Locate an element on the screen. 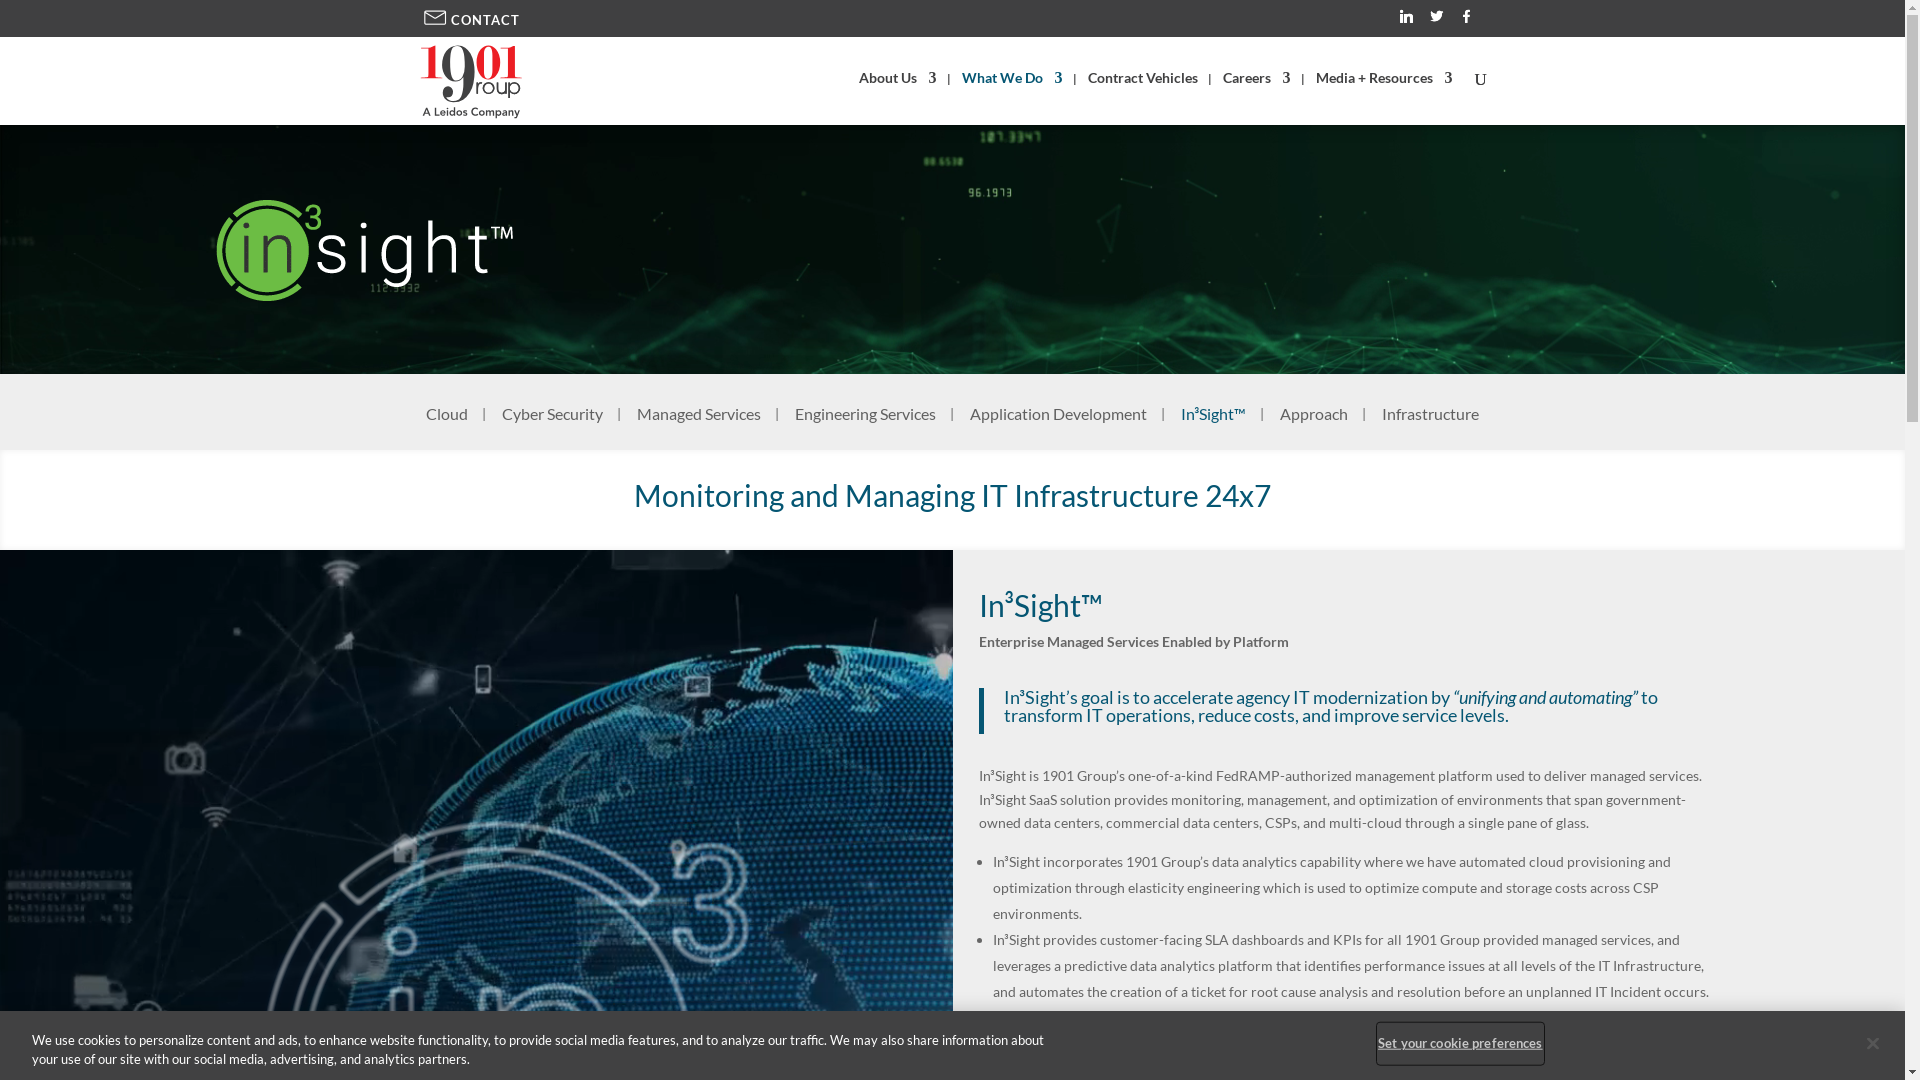 This screenshot has height=1080, width=1920. Application Development     is located at coordinates (1064, 428).